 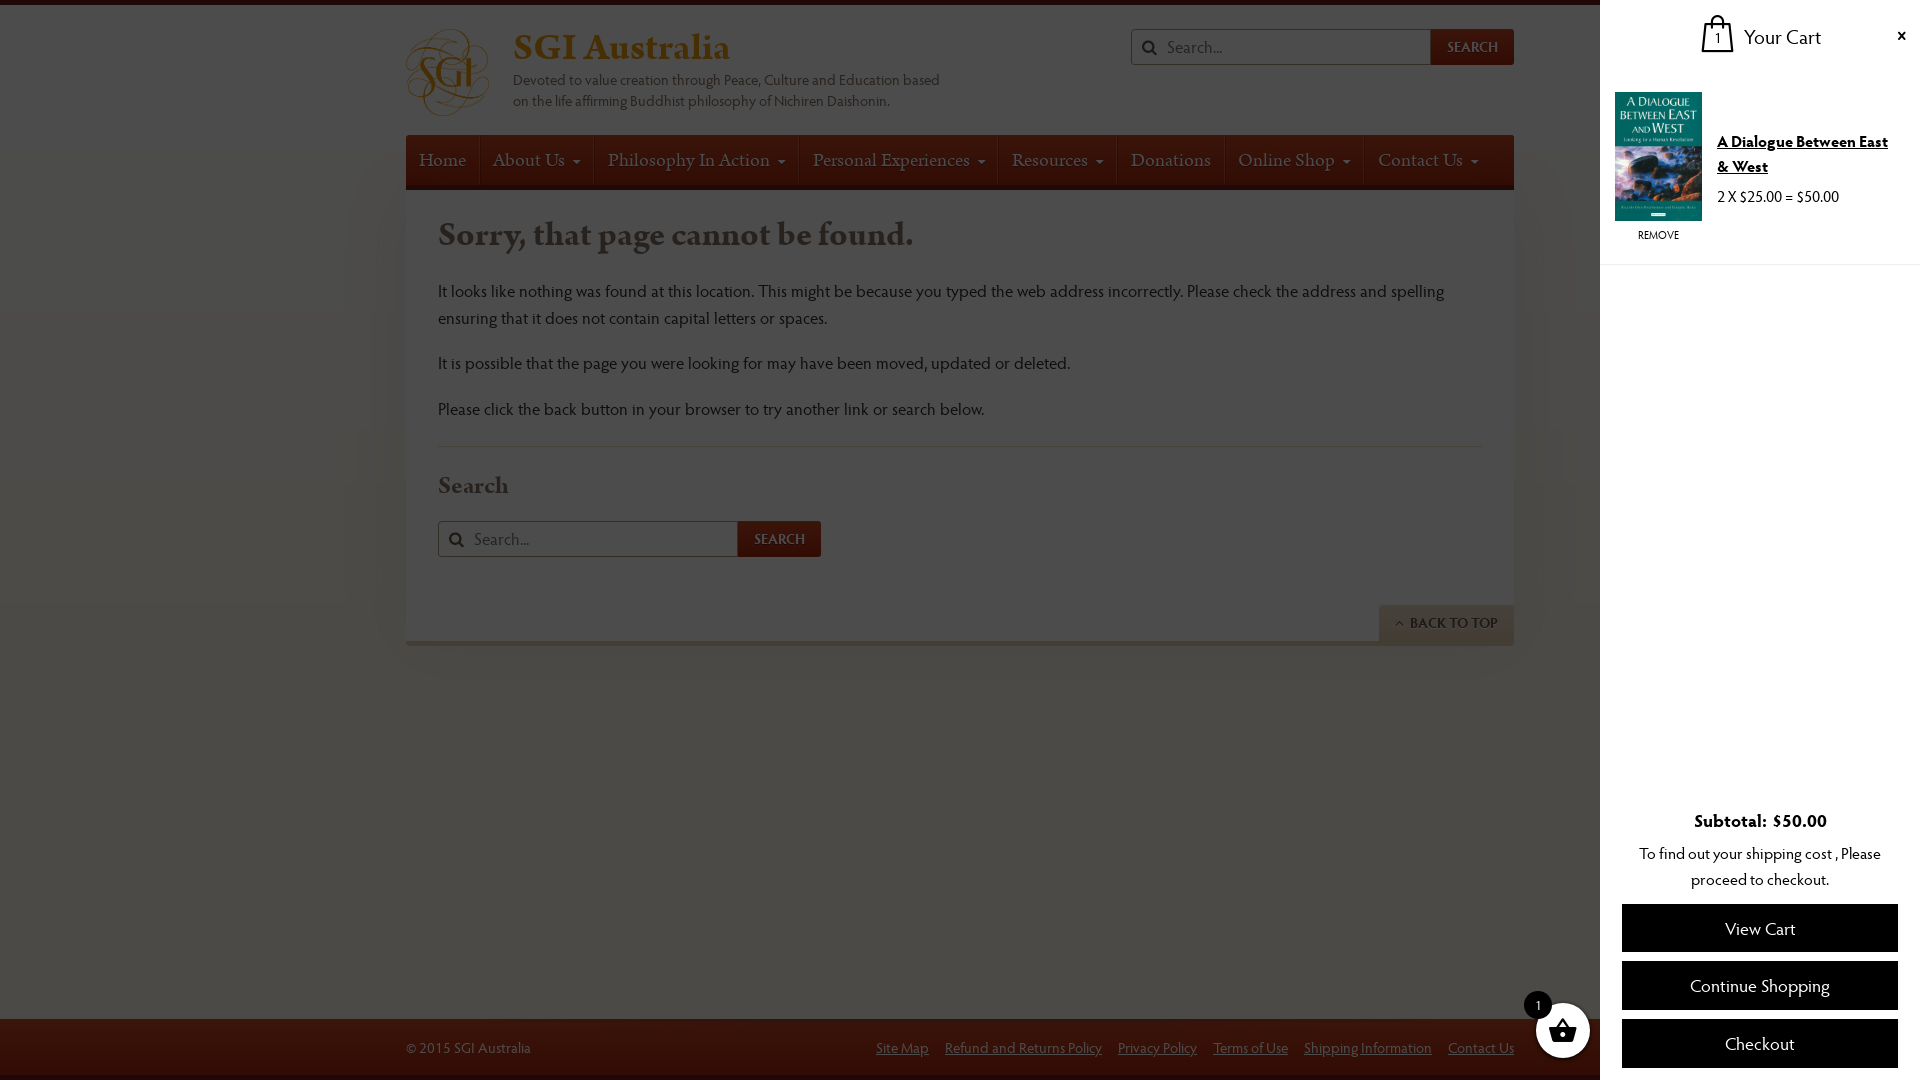 I want to click on Home, so click(x=448, y=72).